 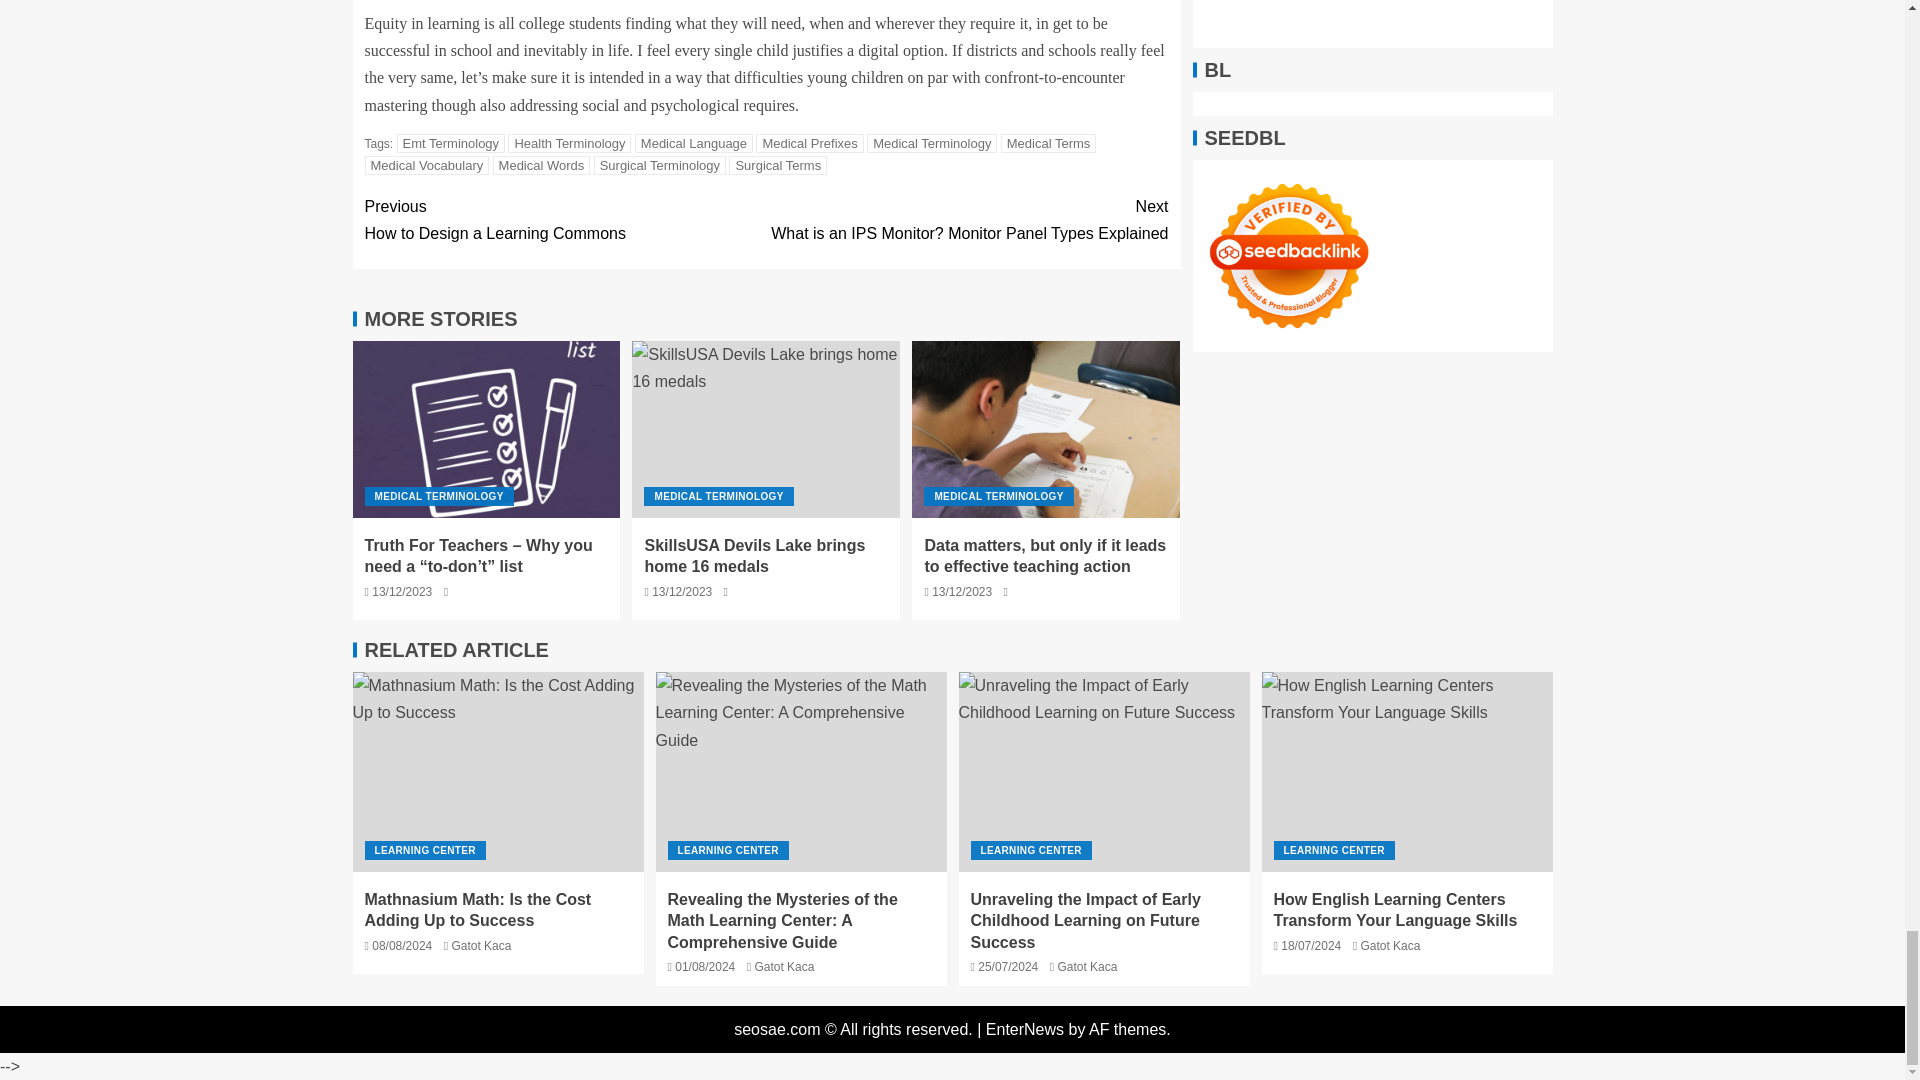 I want to click on Emt Terminology, so click(x=452, y=143).